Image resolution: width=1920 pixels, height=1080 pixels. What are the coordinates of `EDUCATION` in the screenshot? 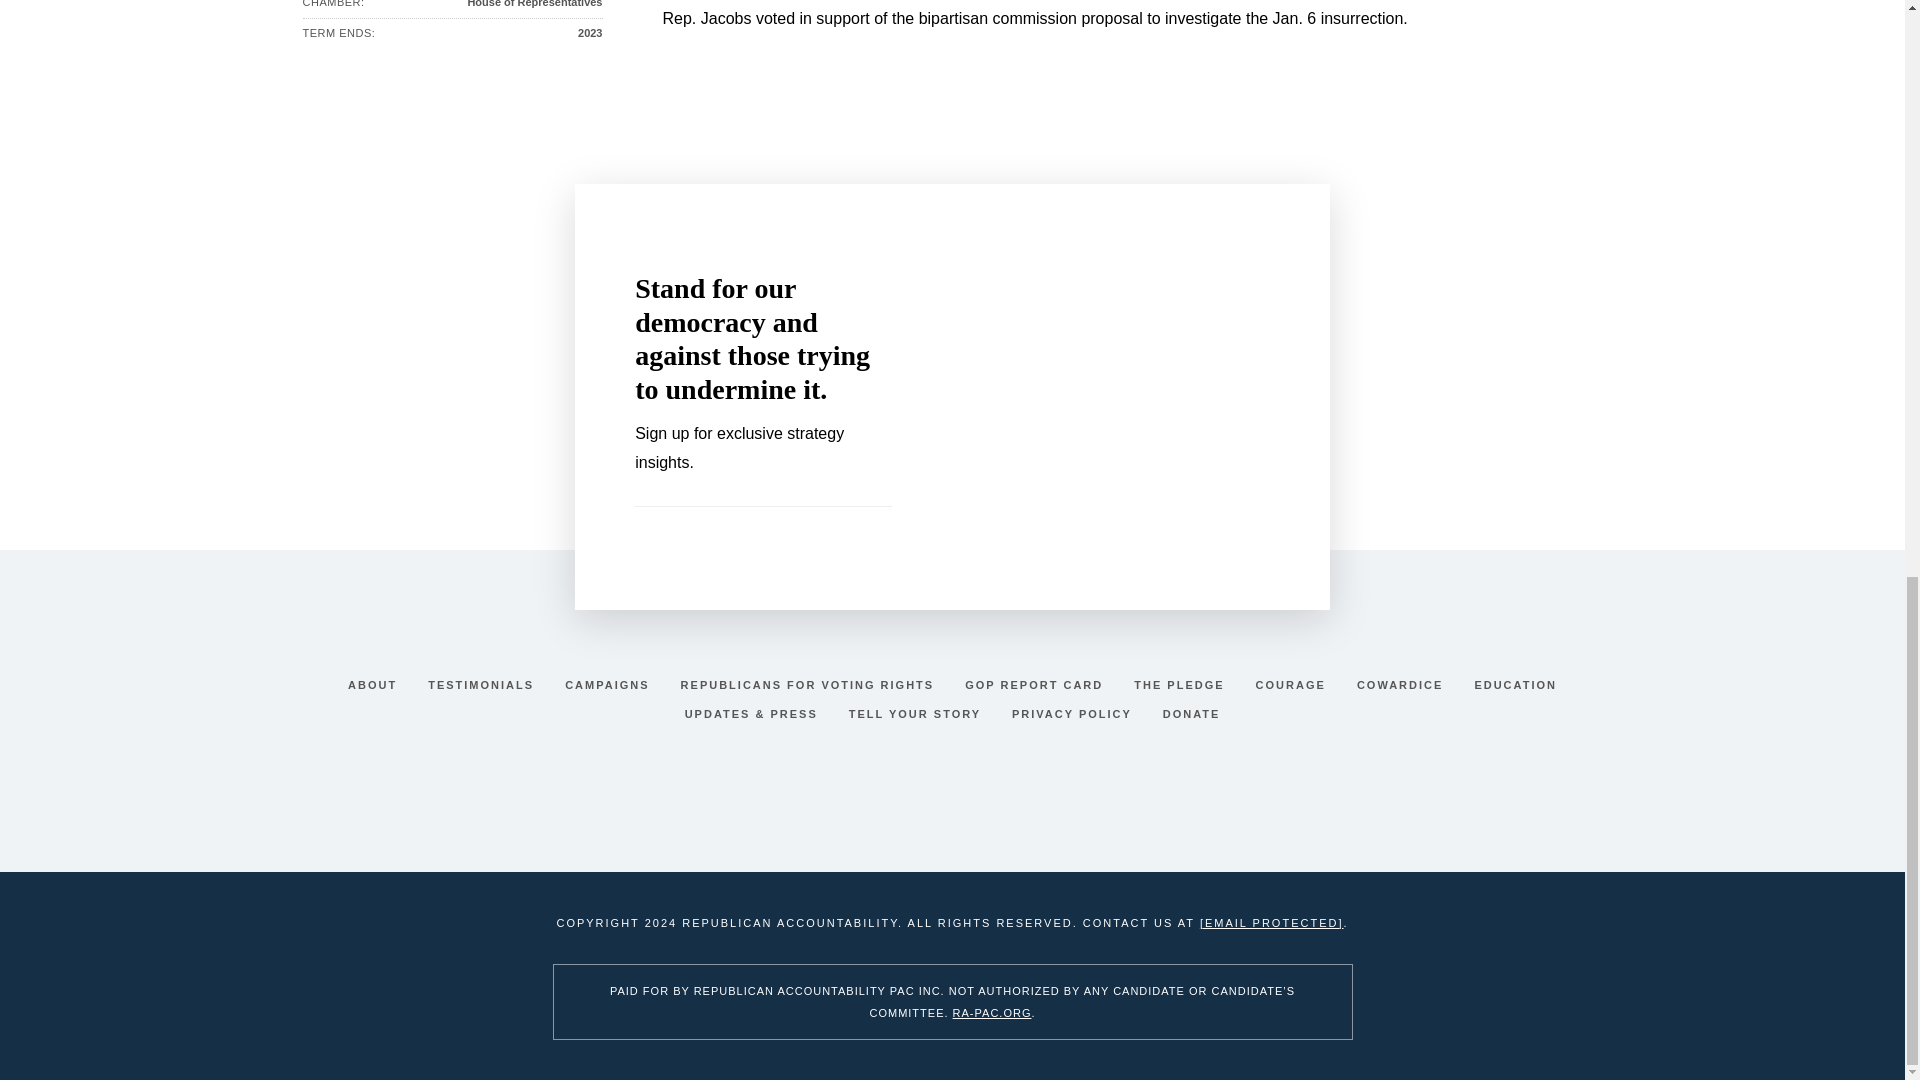 It's located at (1516, 685).